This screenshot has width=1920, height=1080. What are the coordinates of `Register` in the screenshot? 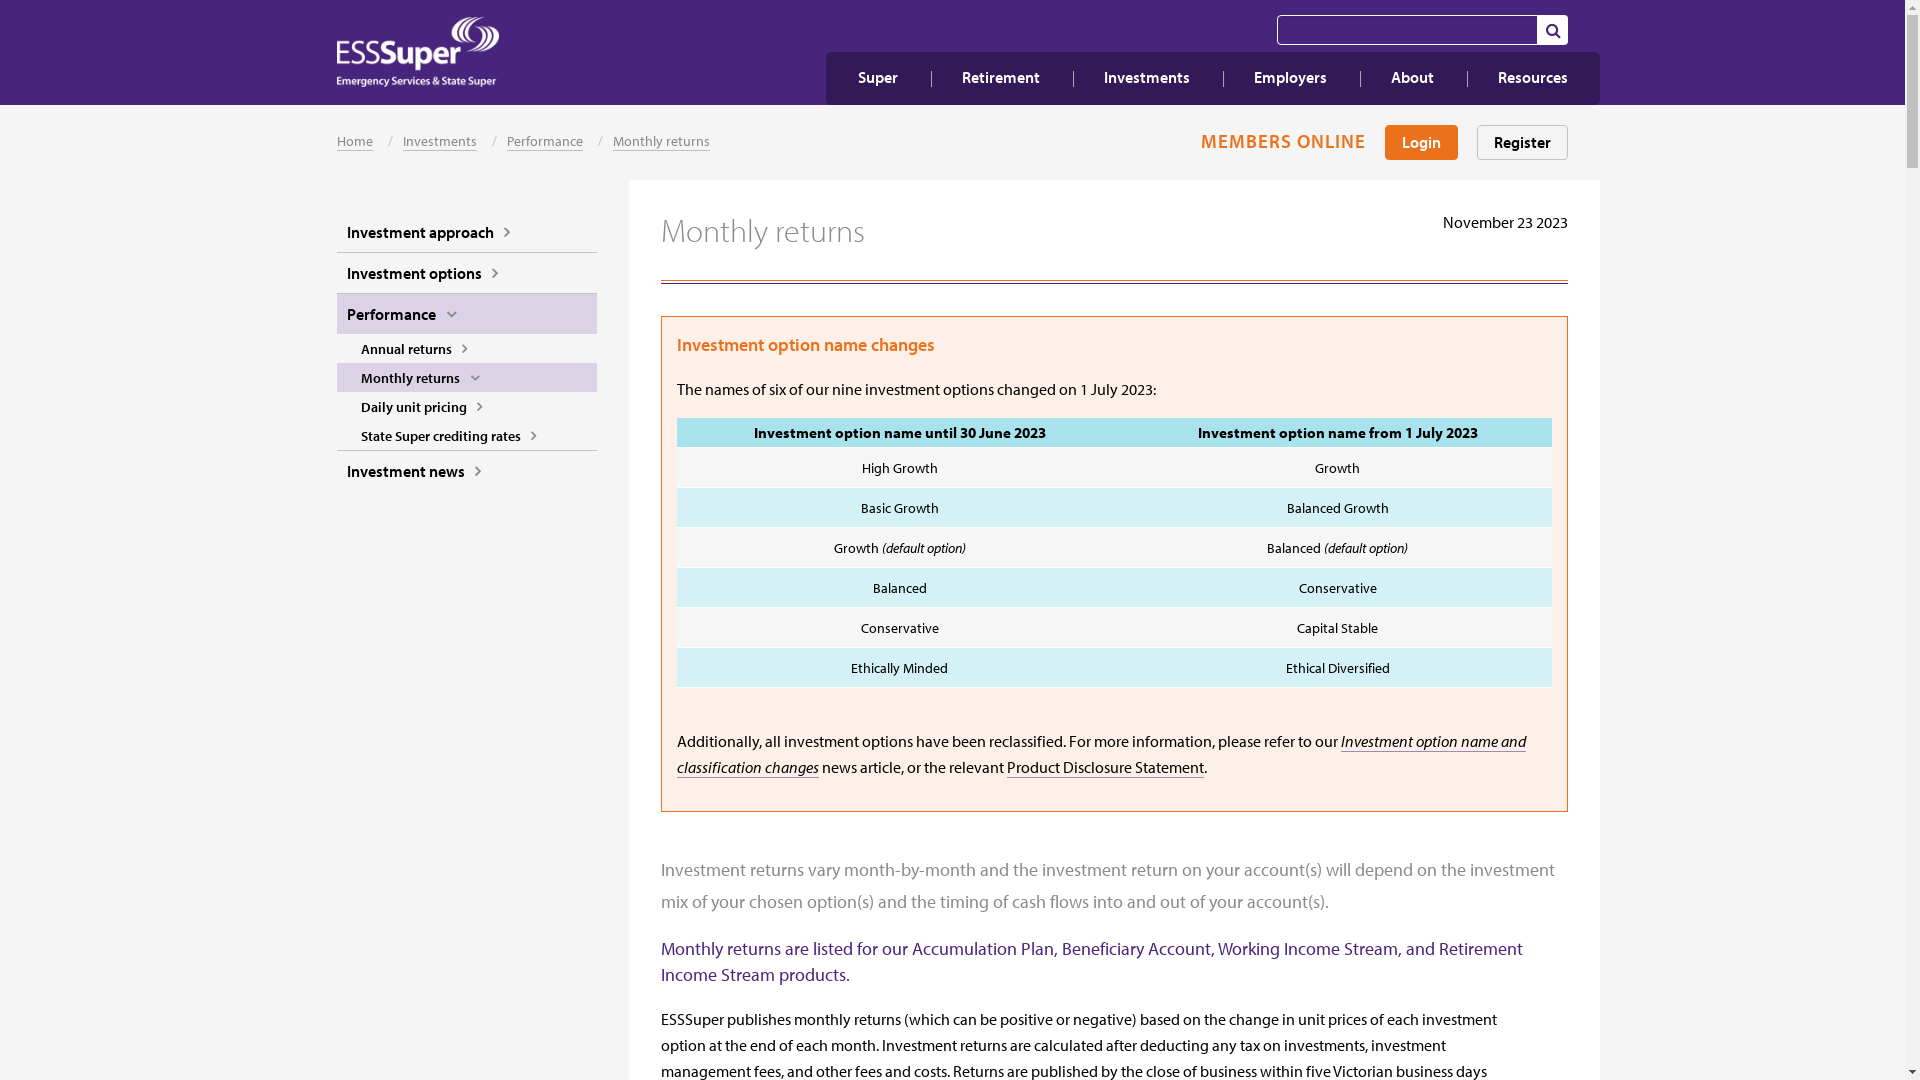 It's located at (1522, 142).